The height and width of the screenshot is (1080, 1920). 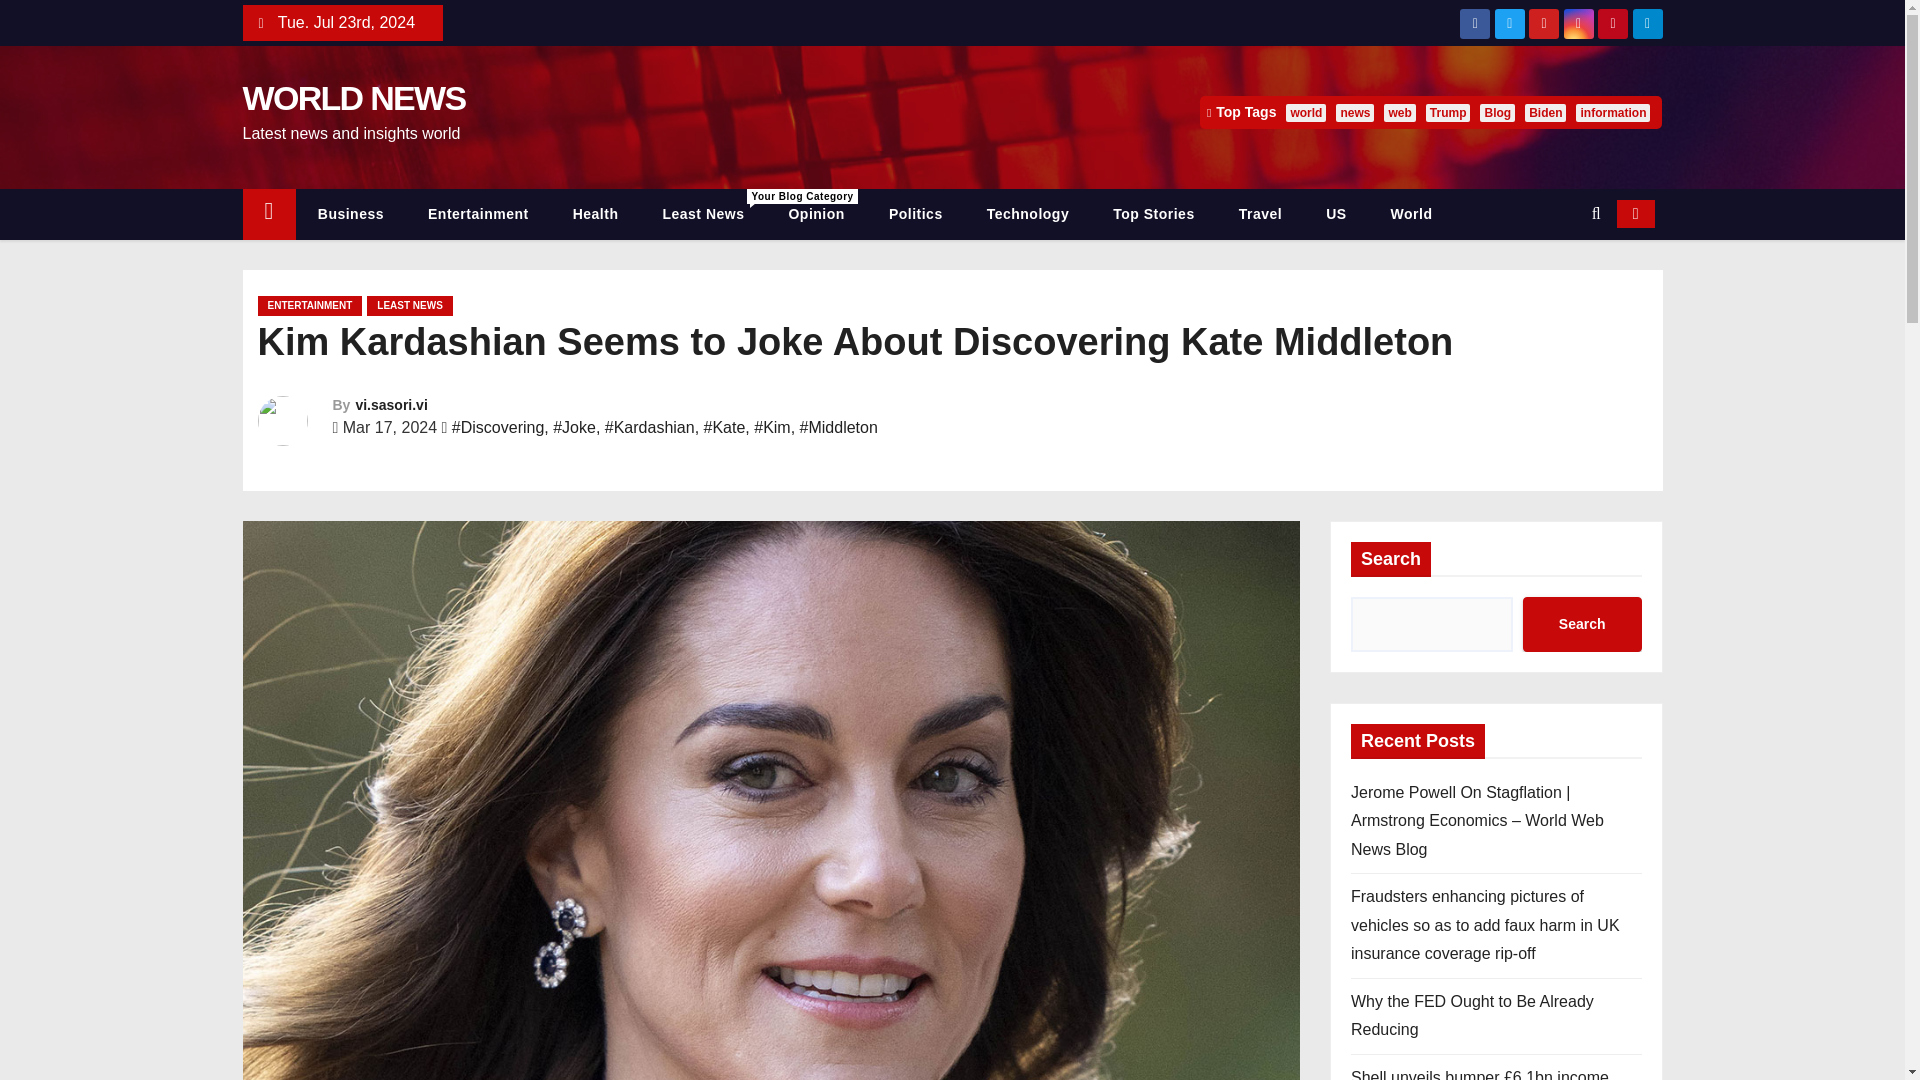 I want to click on news, so click(x=1355, y=112).